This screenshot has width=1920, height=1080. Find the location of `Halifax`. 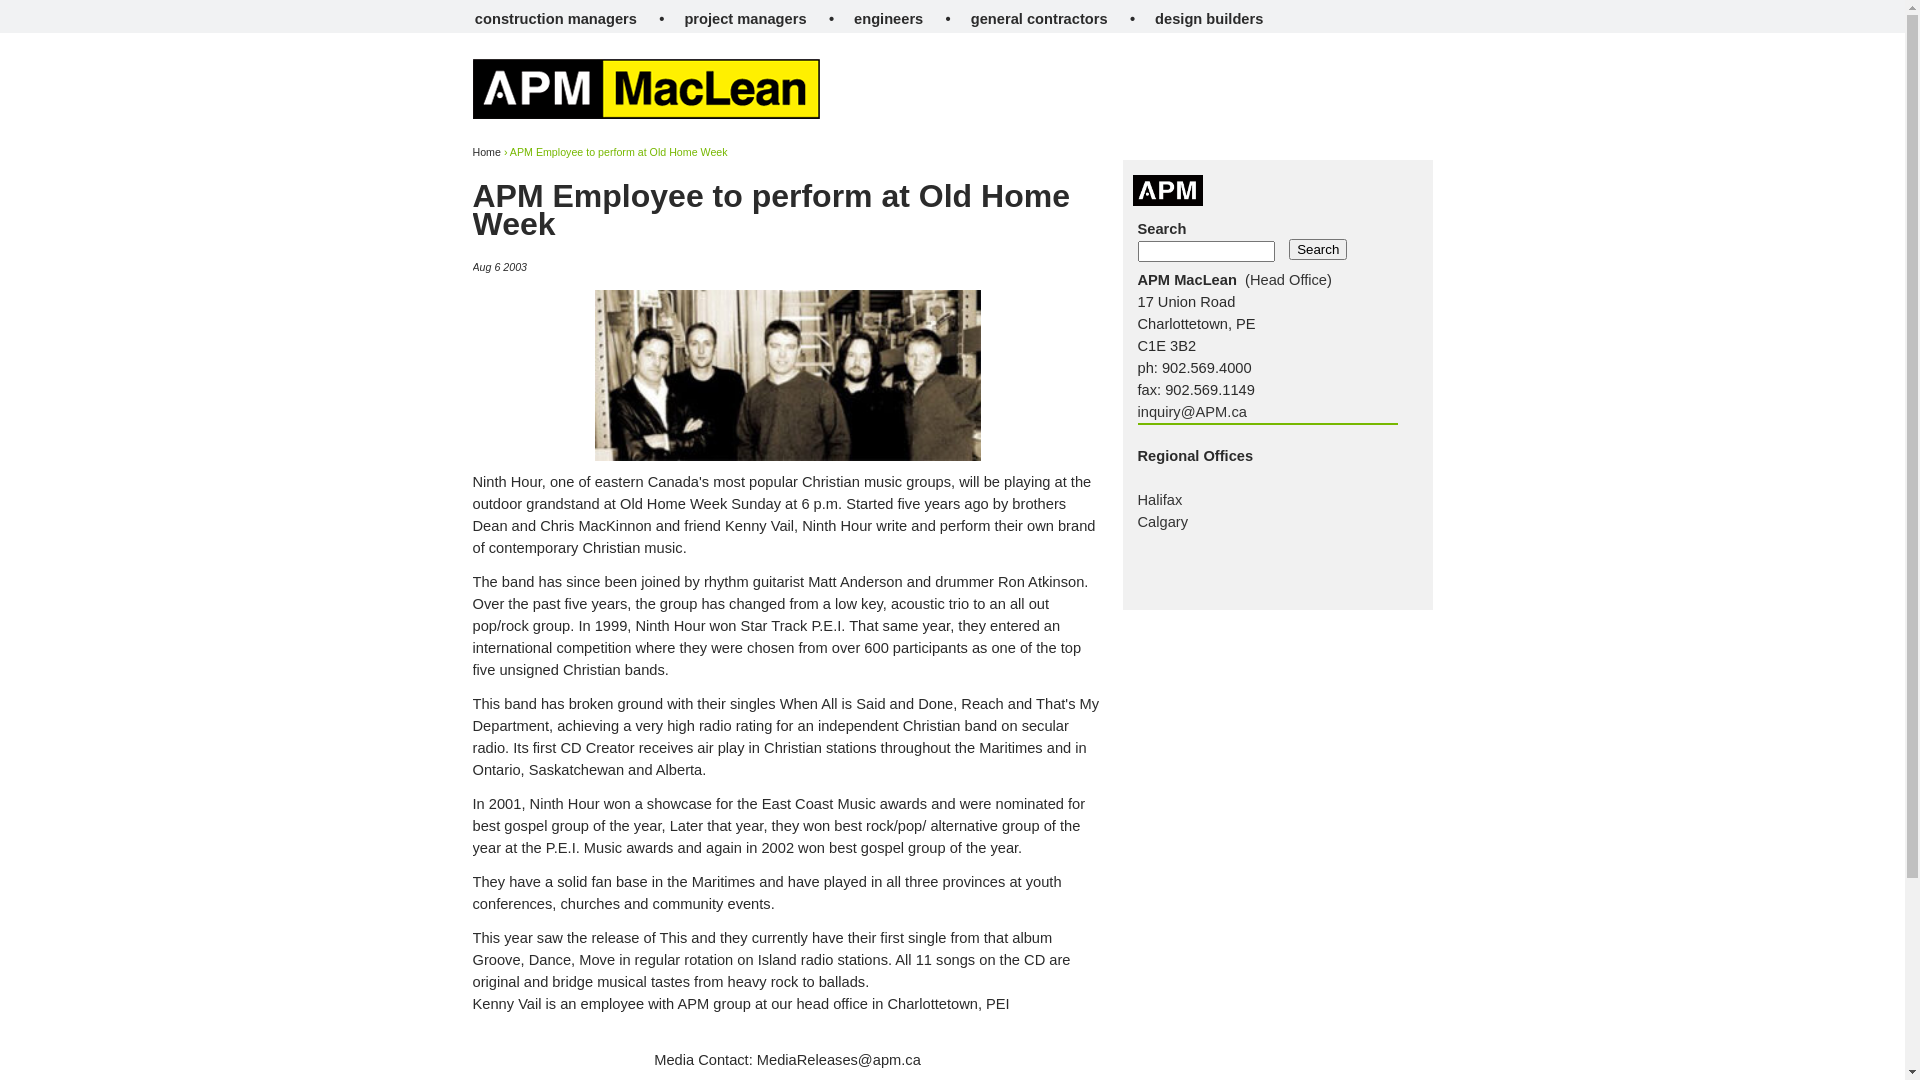

Halifax is located at coordinates (1160, 500).